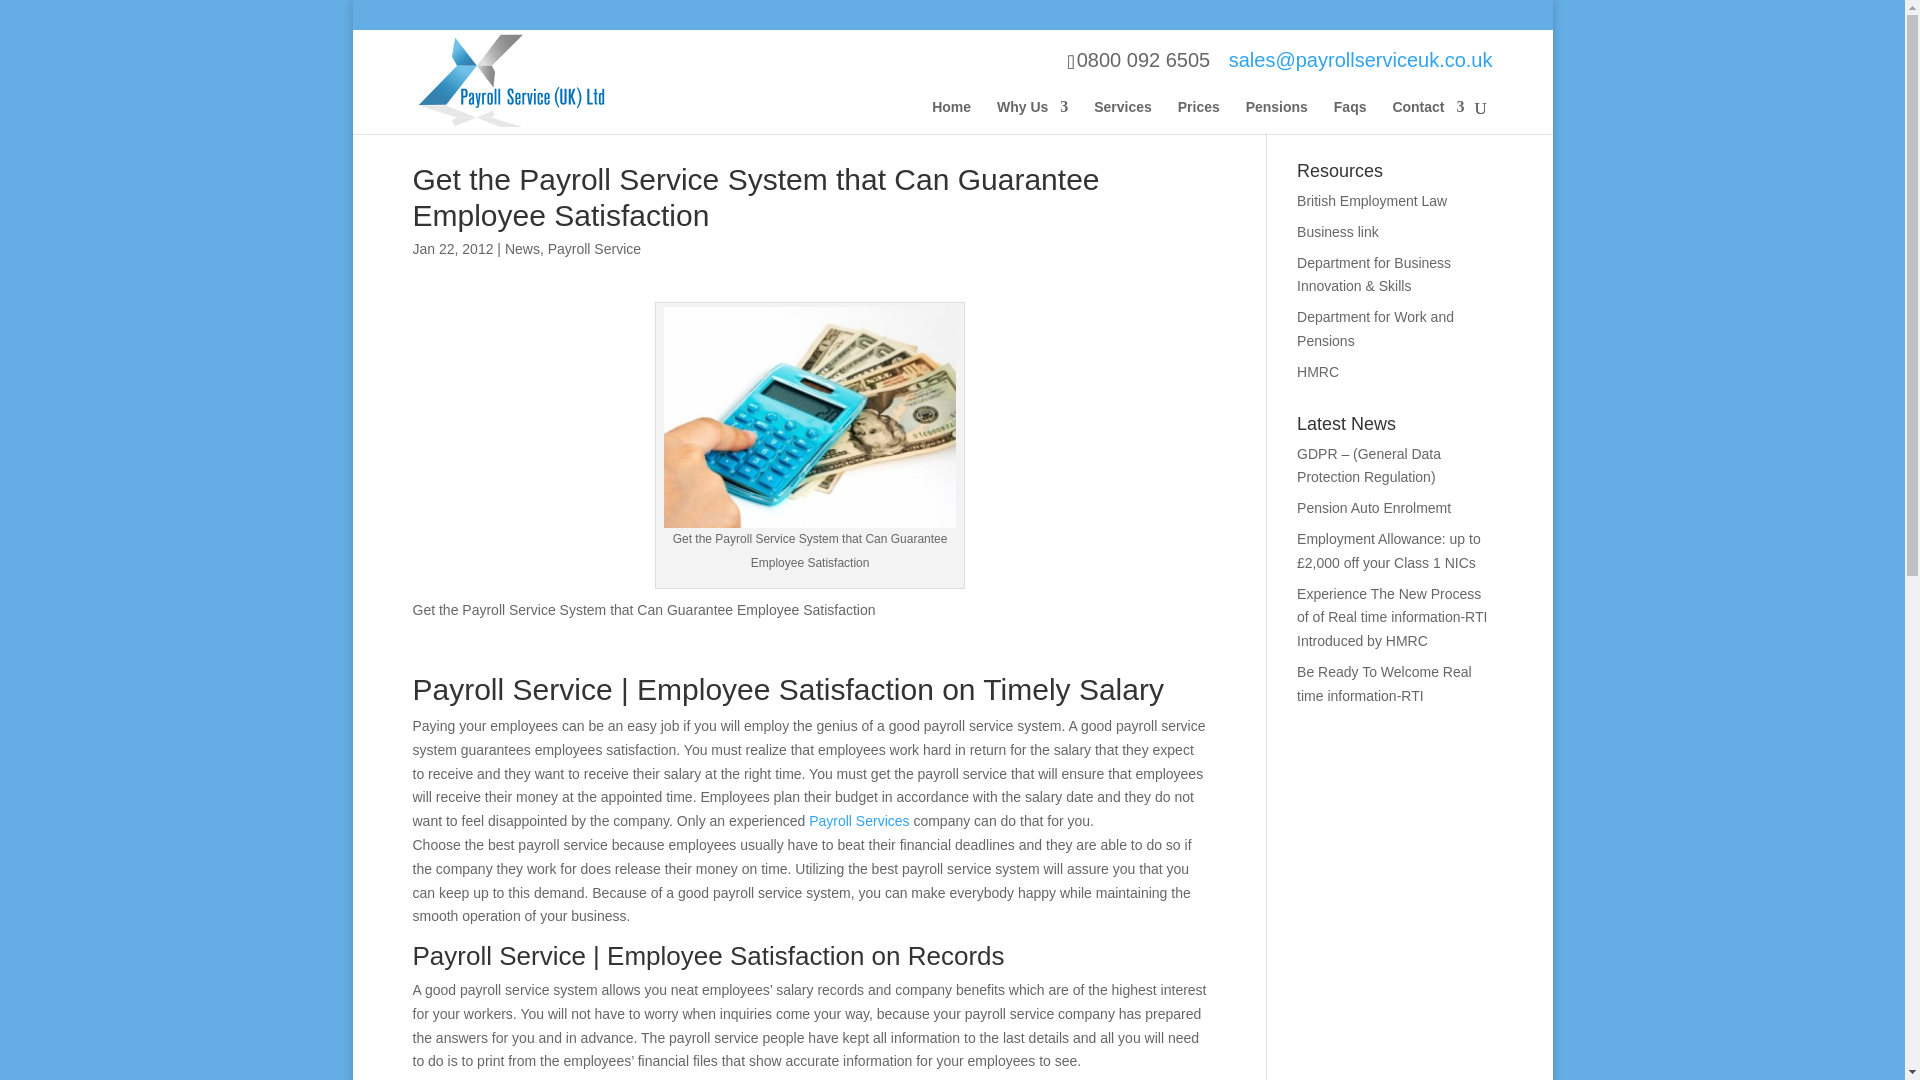 The height and width of the screenshot is (1080, 1920). What do you see at coordinates (1384, 684) in the screenshot?
I see `Be Ready To Welcome Real time information-RTI` at bounding box center [1384, 684].